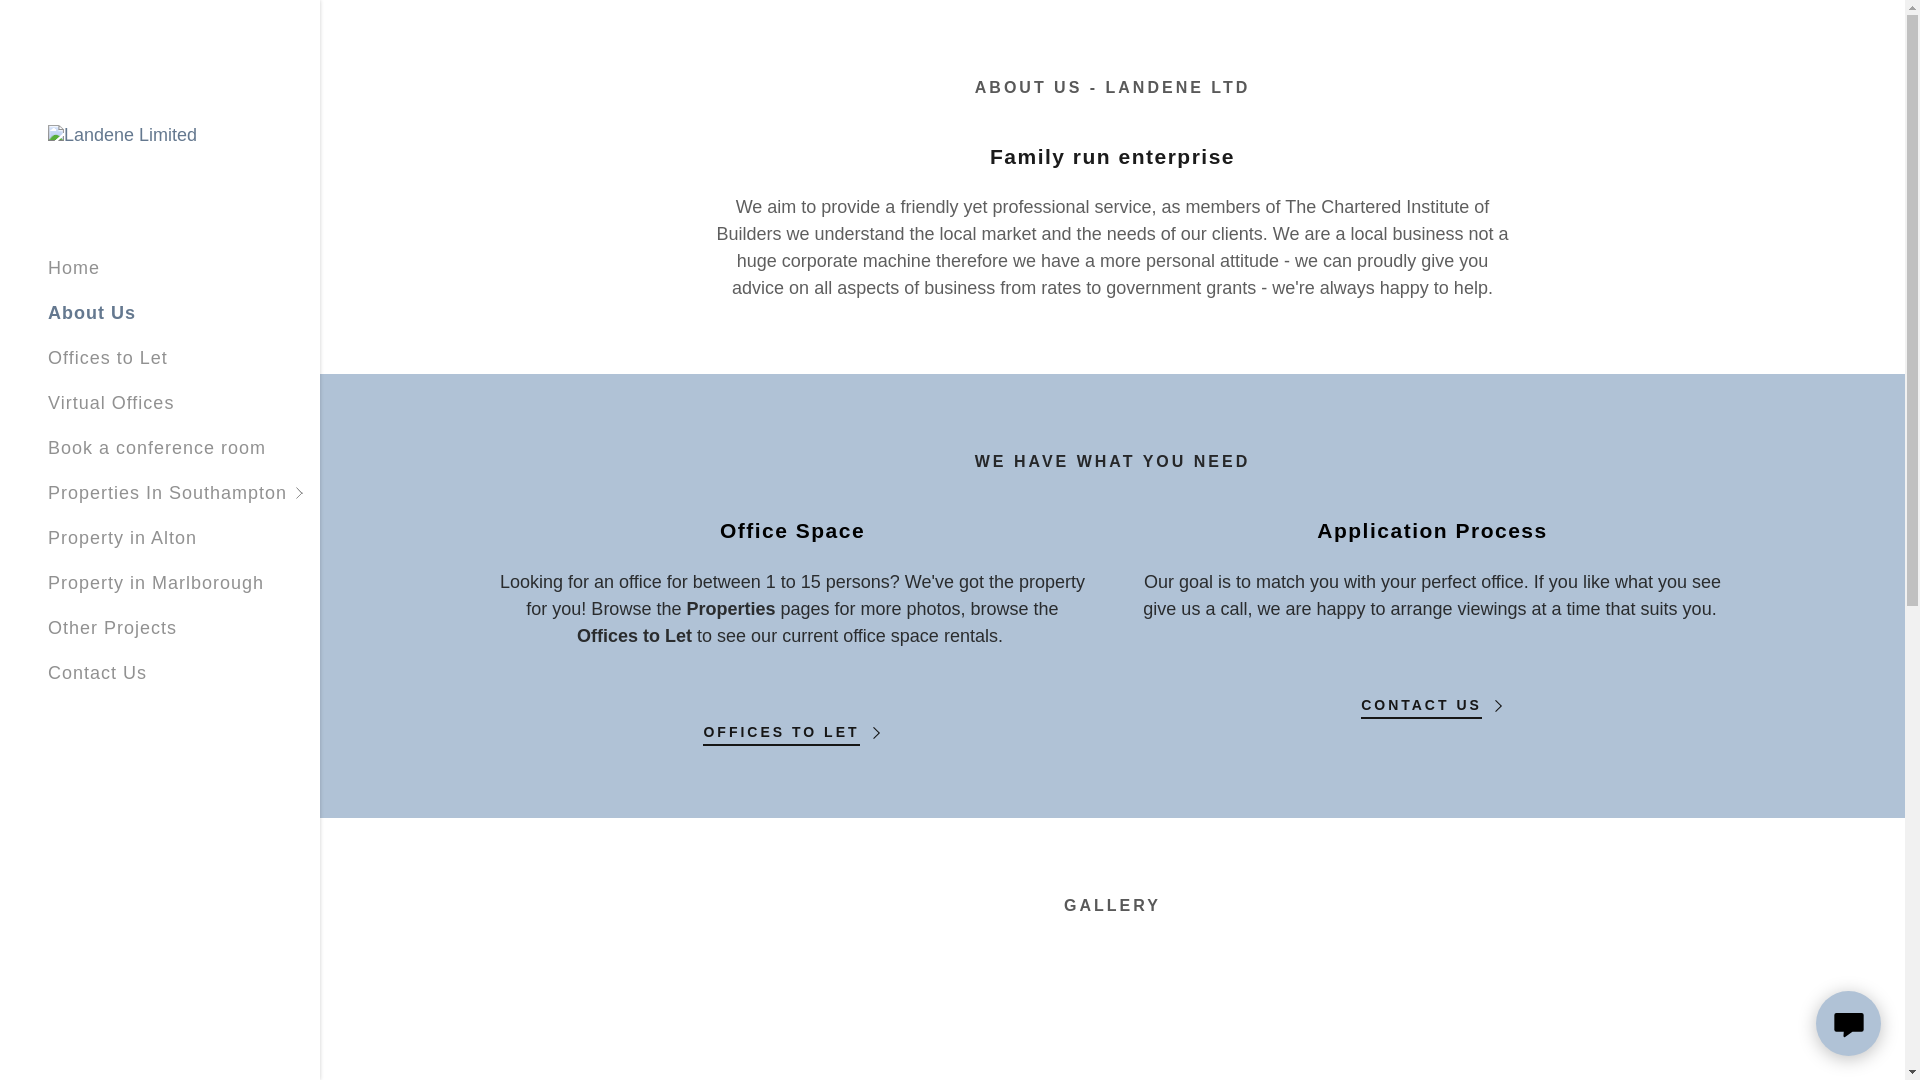 Image resolution: width=1920 pixels, height=1080 pixels. I want to click on OFFICES TO LET, so click(792, 726).